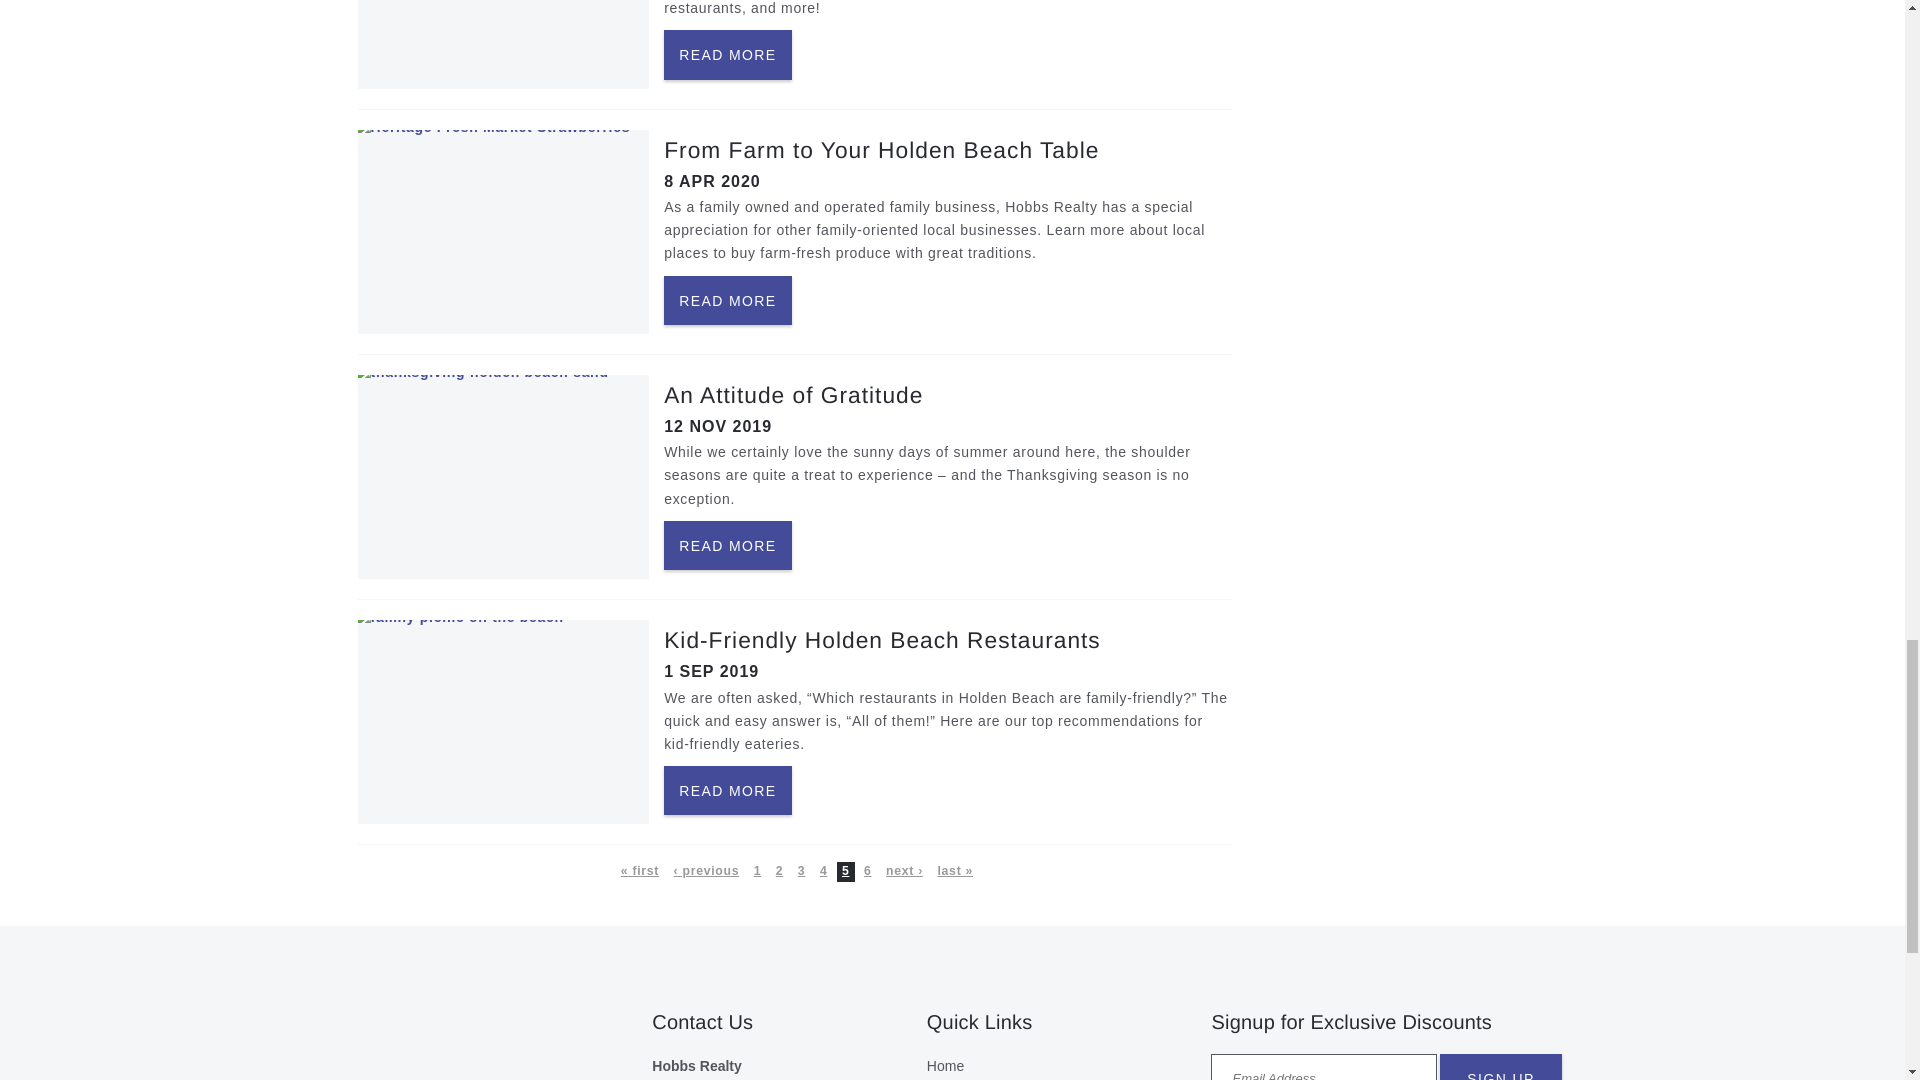  What do you see at coordinates (800, 871) in the screenshot?
I see `Go to page 3` at bounding box center [800, 871].